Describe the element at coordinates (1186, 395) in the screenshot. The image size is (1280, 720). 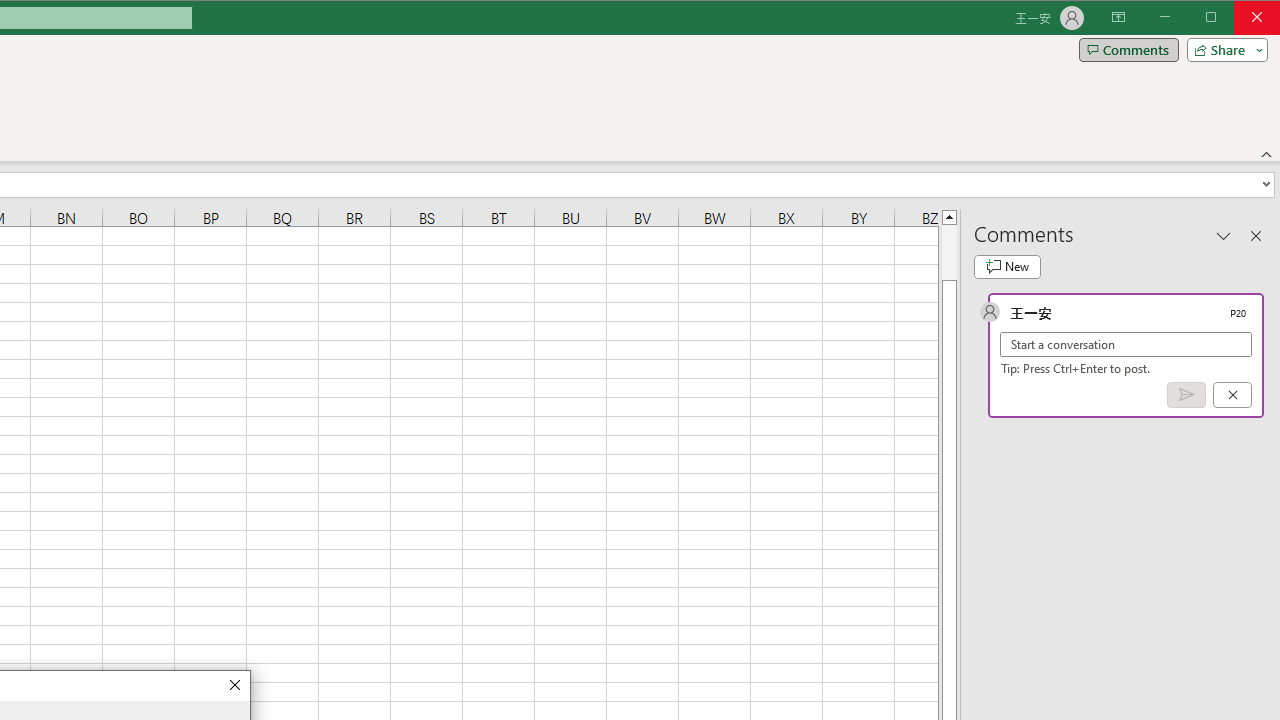
I see `Post comment (Ctrl + Enter)` at that location.